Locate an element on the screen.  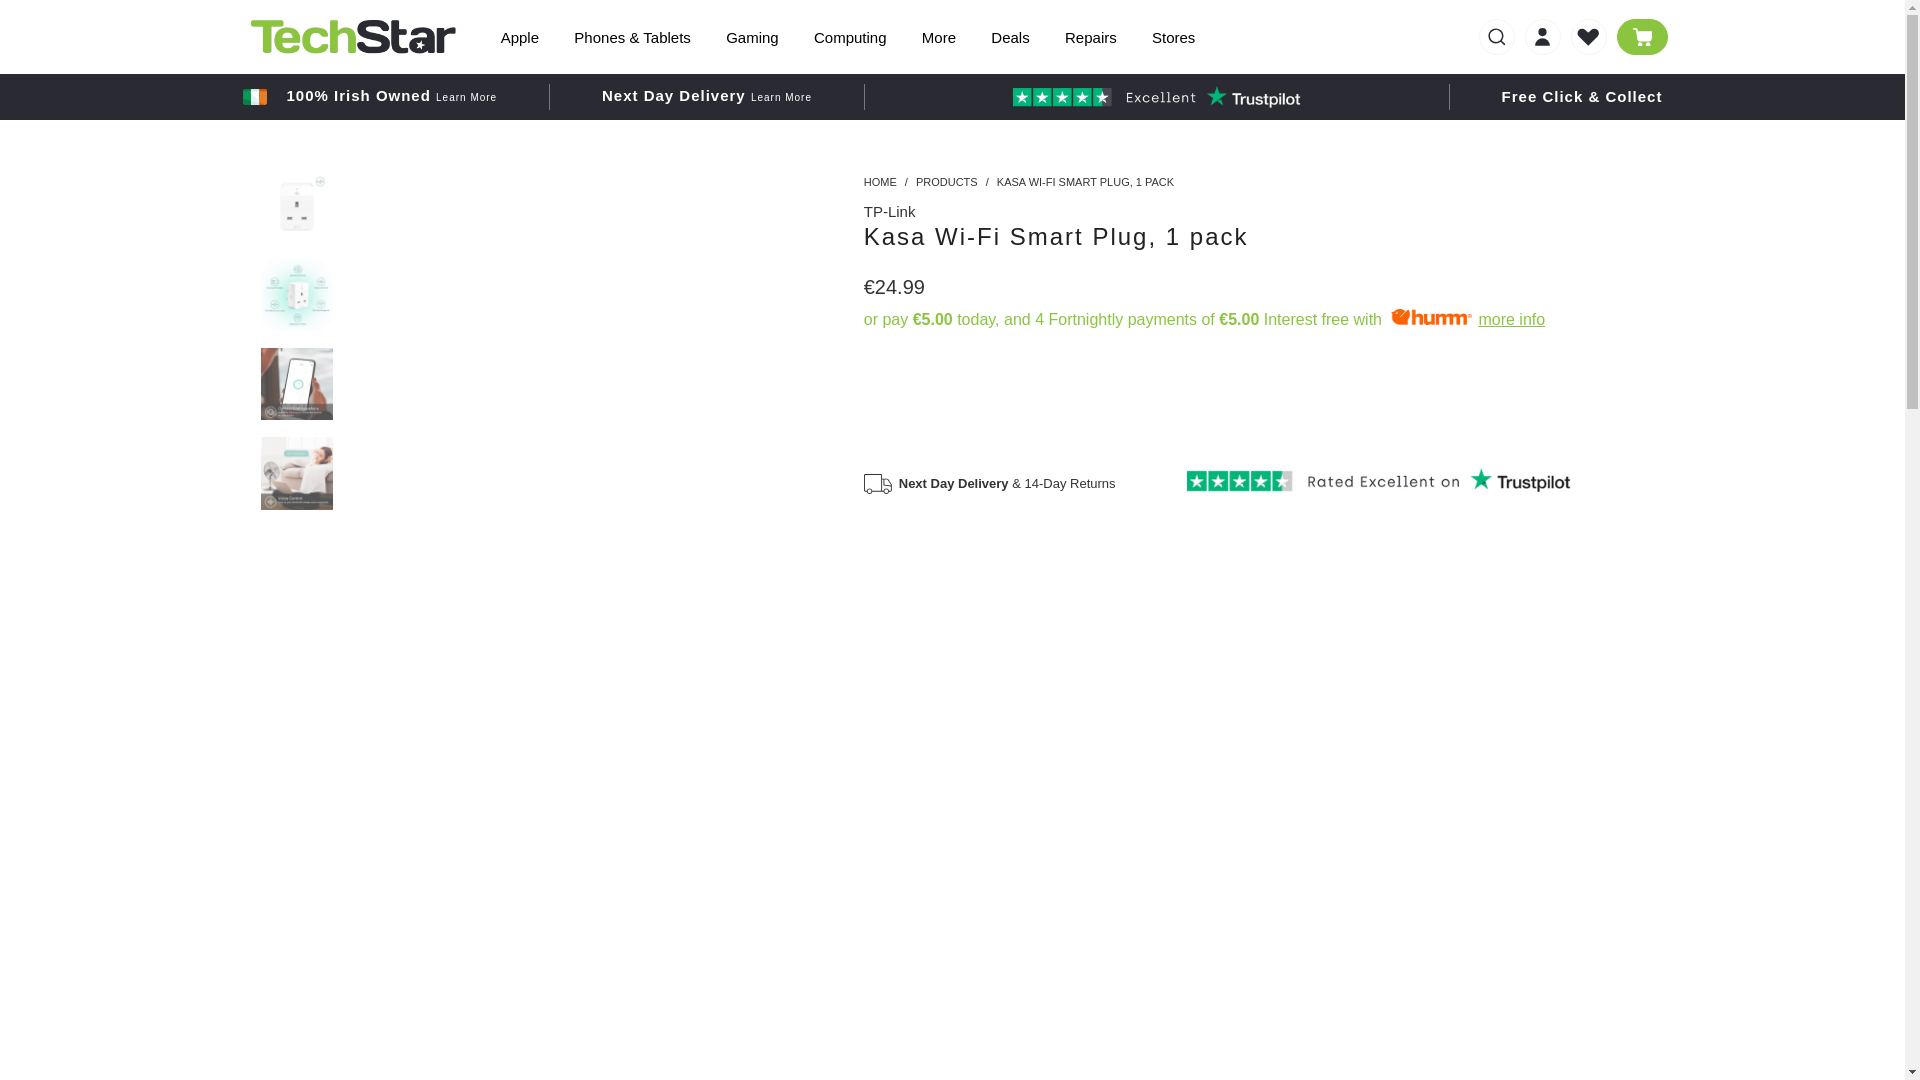
Gaming is located at coordinates (752, 38).